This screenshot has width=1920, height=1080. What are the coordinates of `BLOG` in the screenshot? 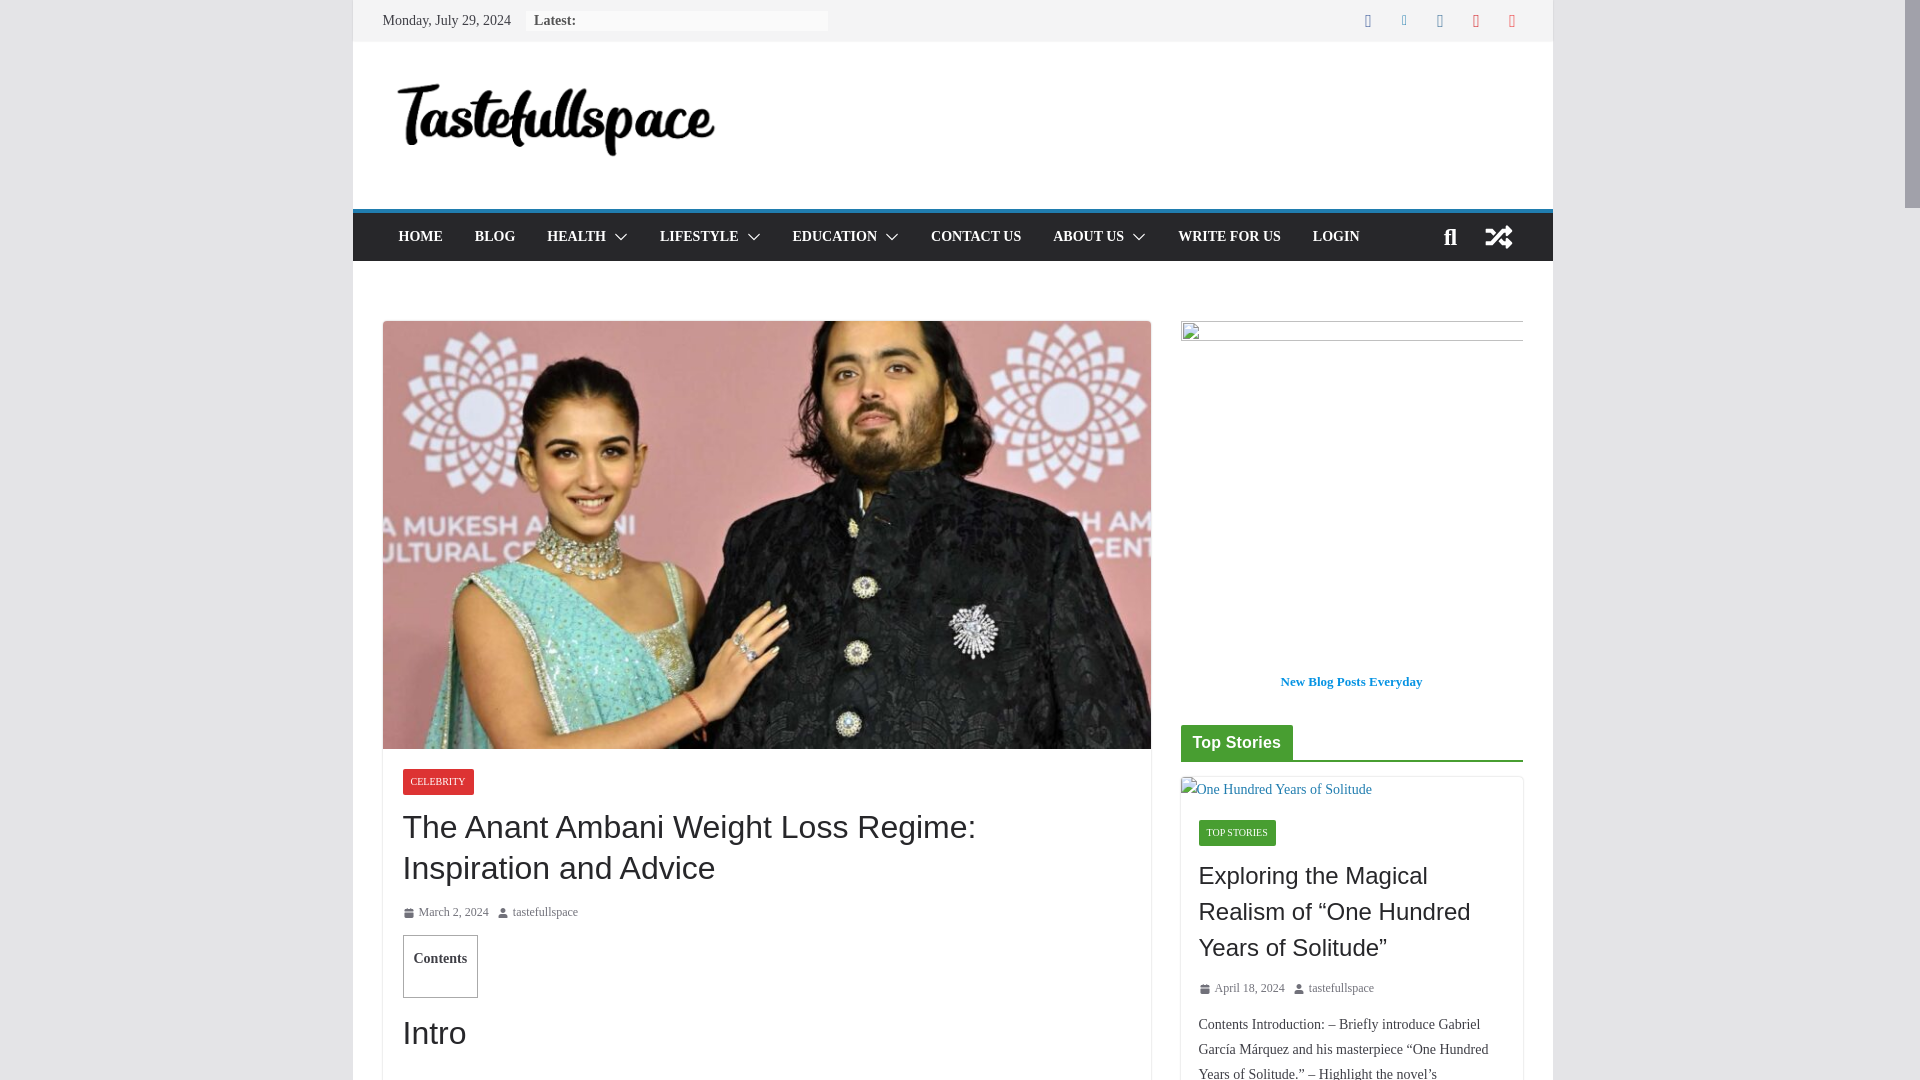 It's located at (494, 236).